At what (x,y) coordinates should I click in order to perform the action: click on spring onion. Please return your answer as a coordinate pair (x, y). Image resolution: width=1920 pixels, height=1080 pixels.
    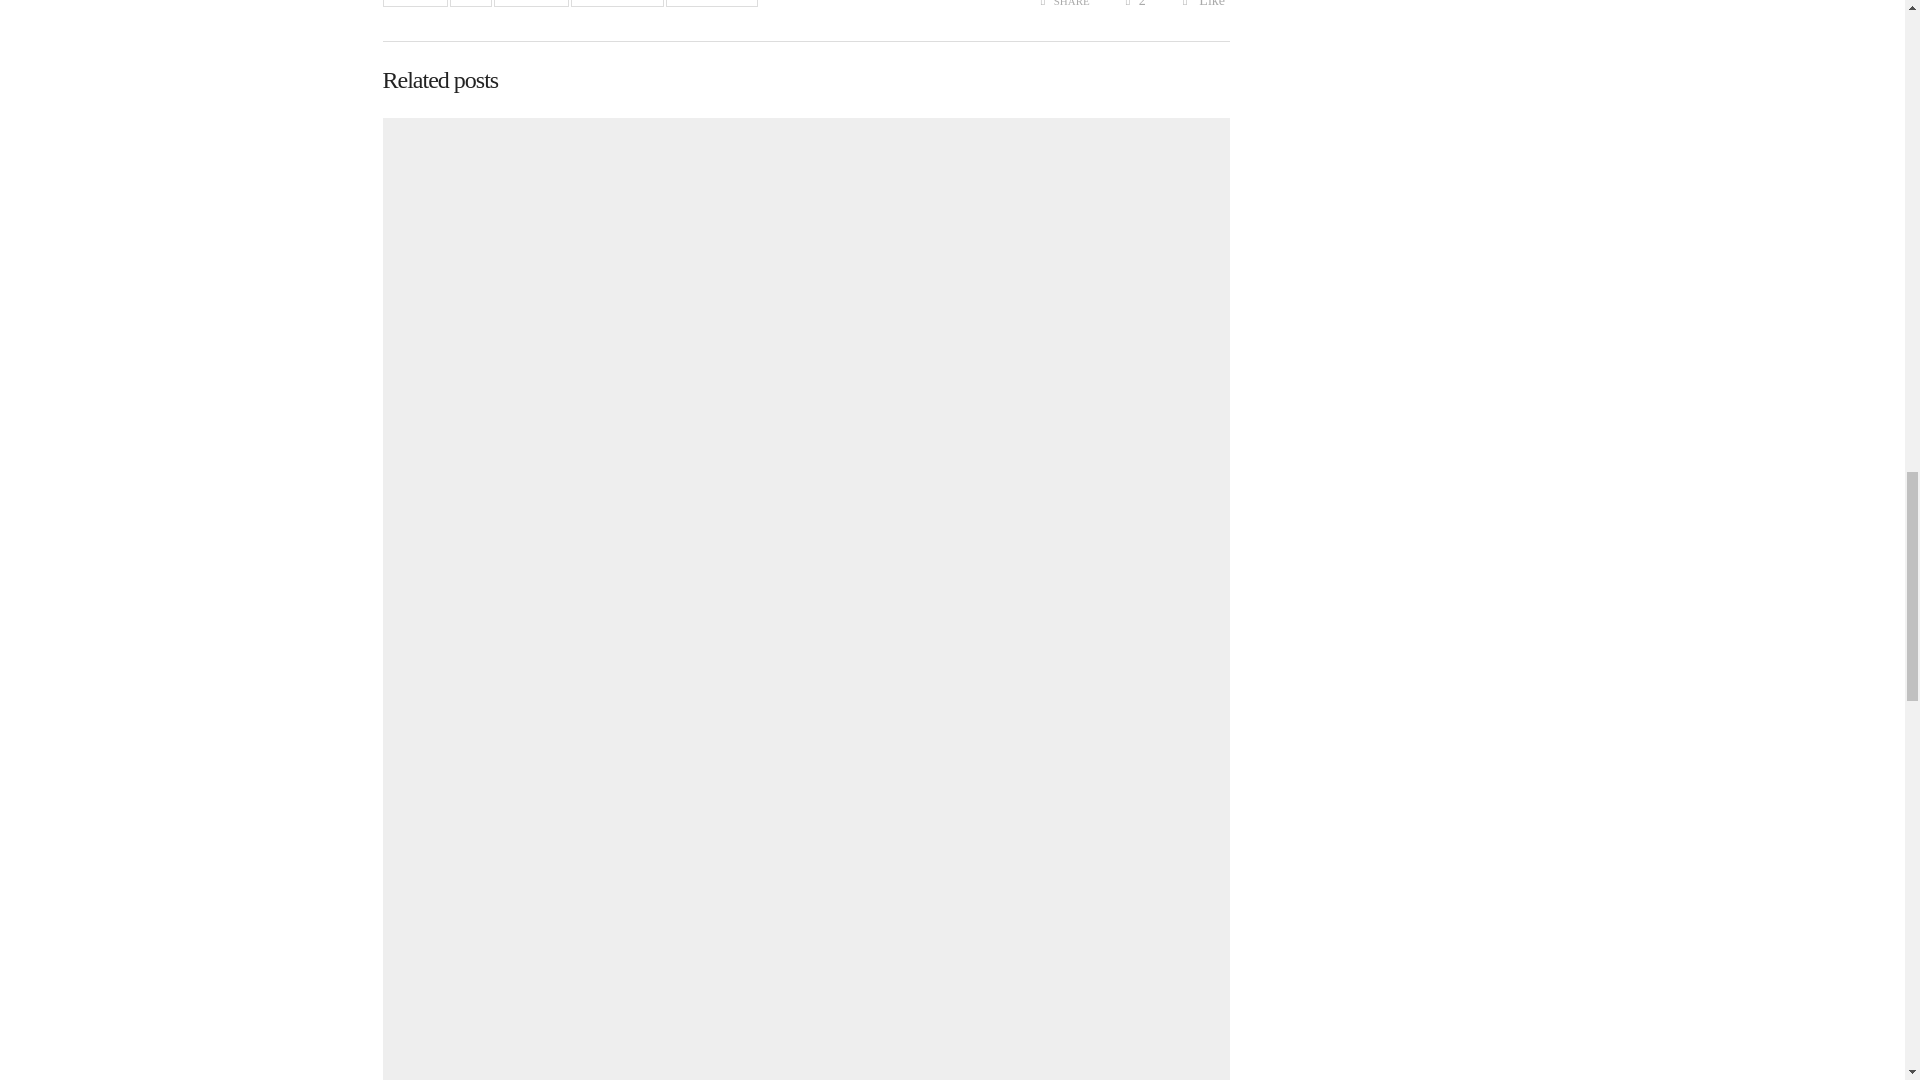
    Looking at the image, I should click on (712, 3).